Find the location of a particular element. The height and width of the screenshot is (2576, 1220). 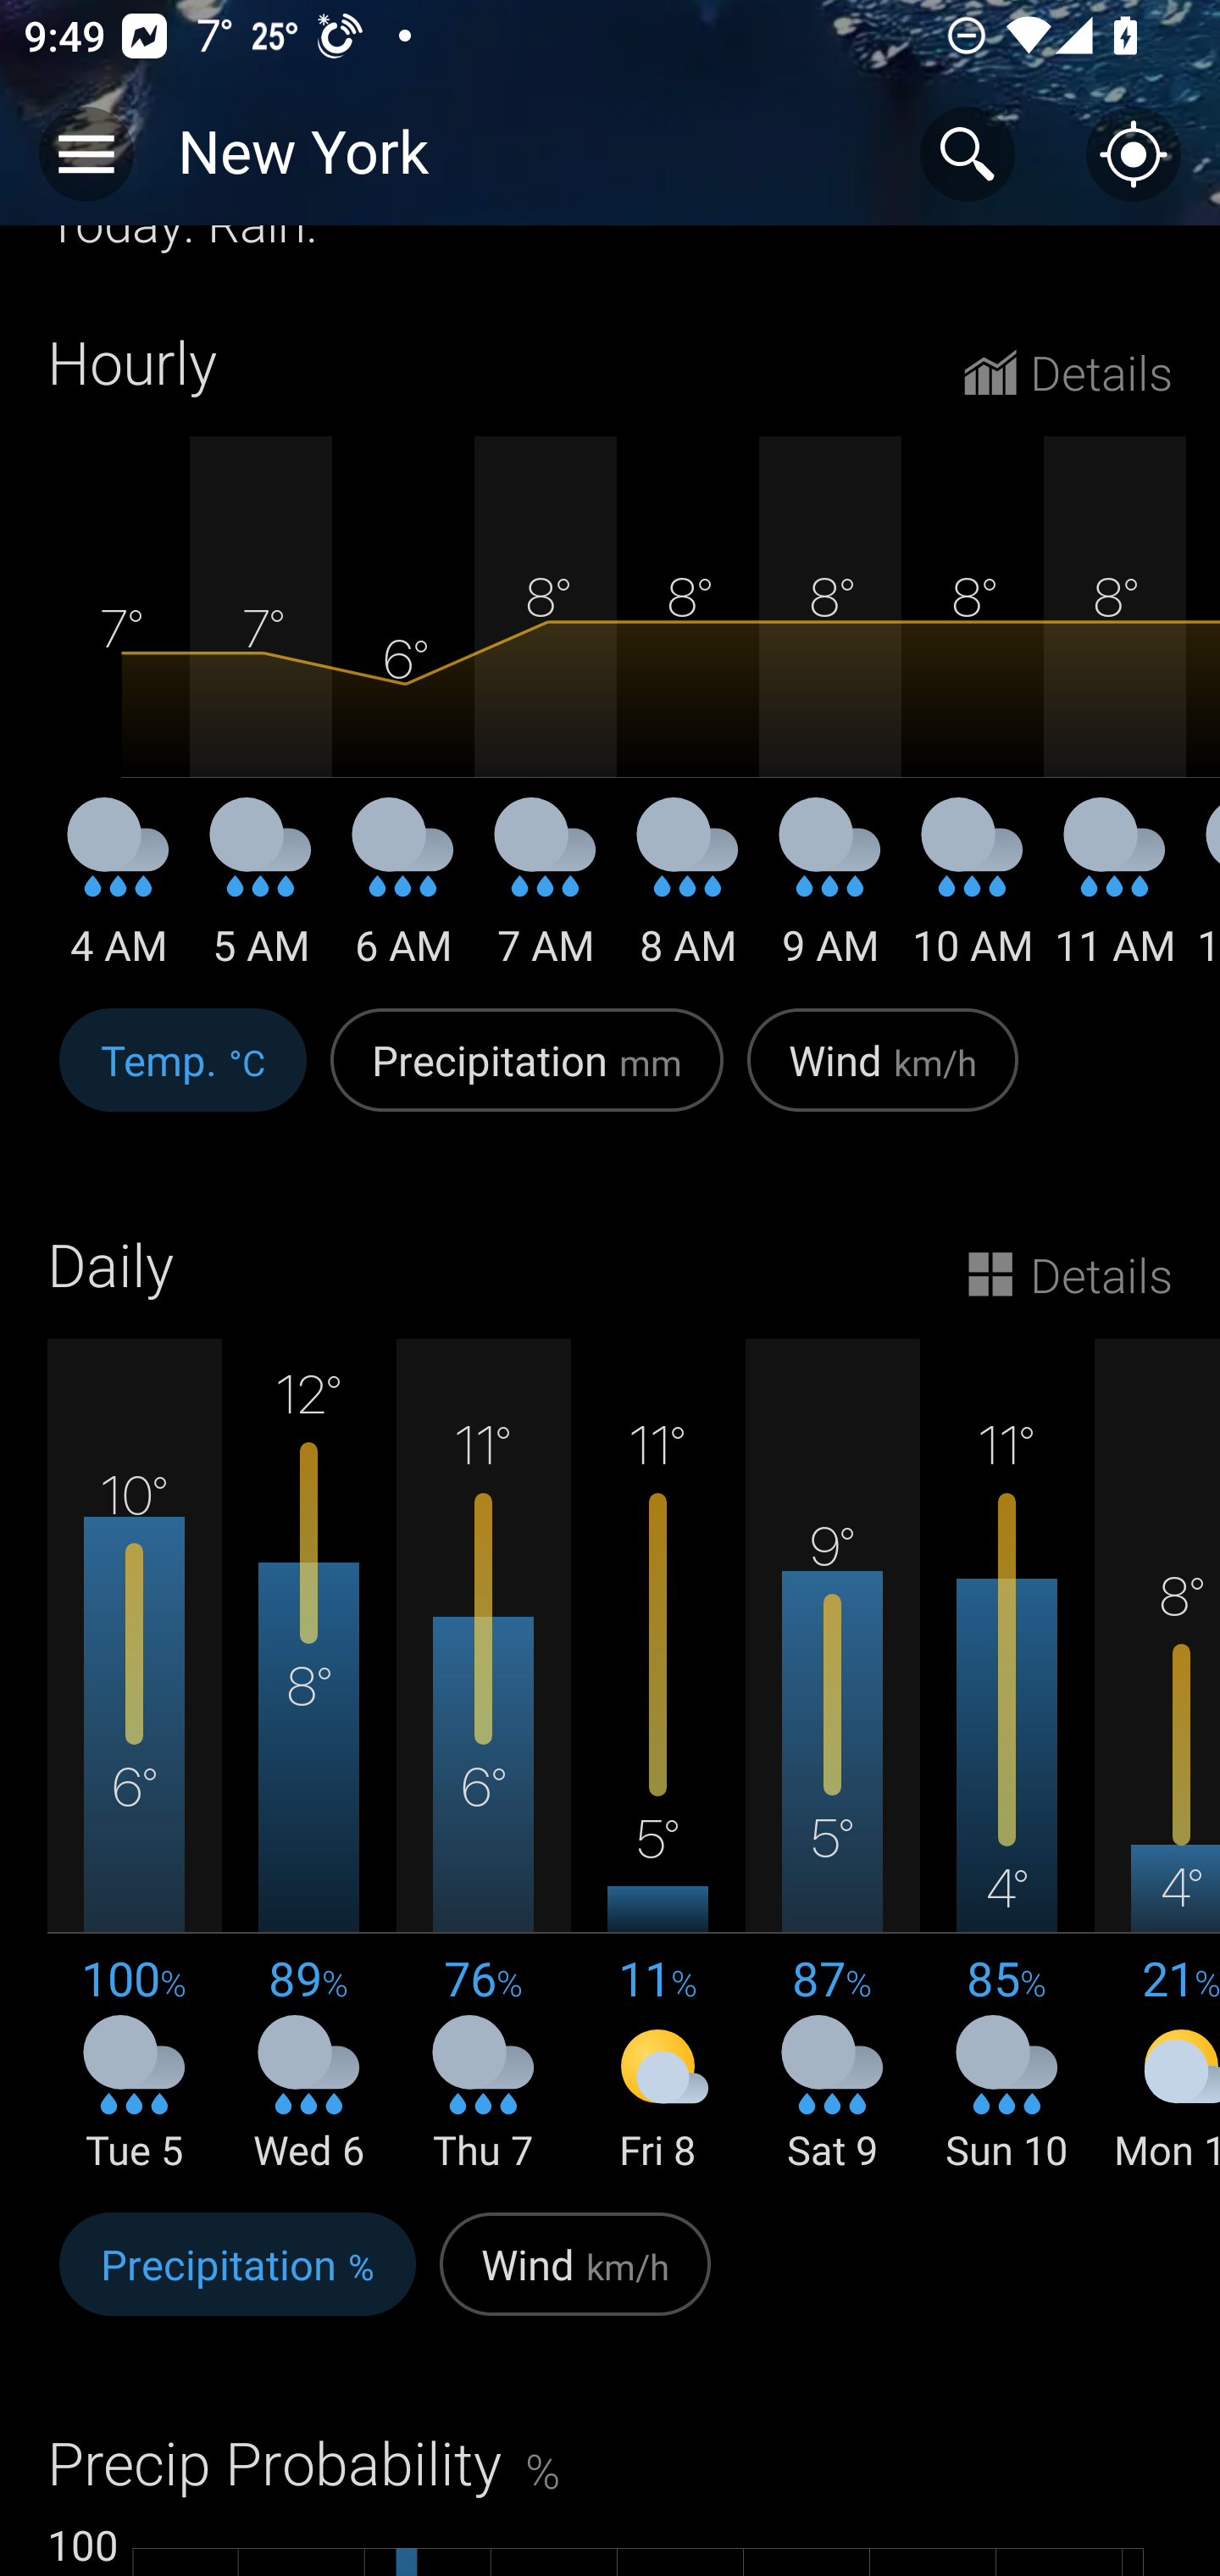

Wind km/h is located at coordinates (883, 1078).